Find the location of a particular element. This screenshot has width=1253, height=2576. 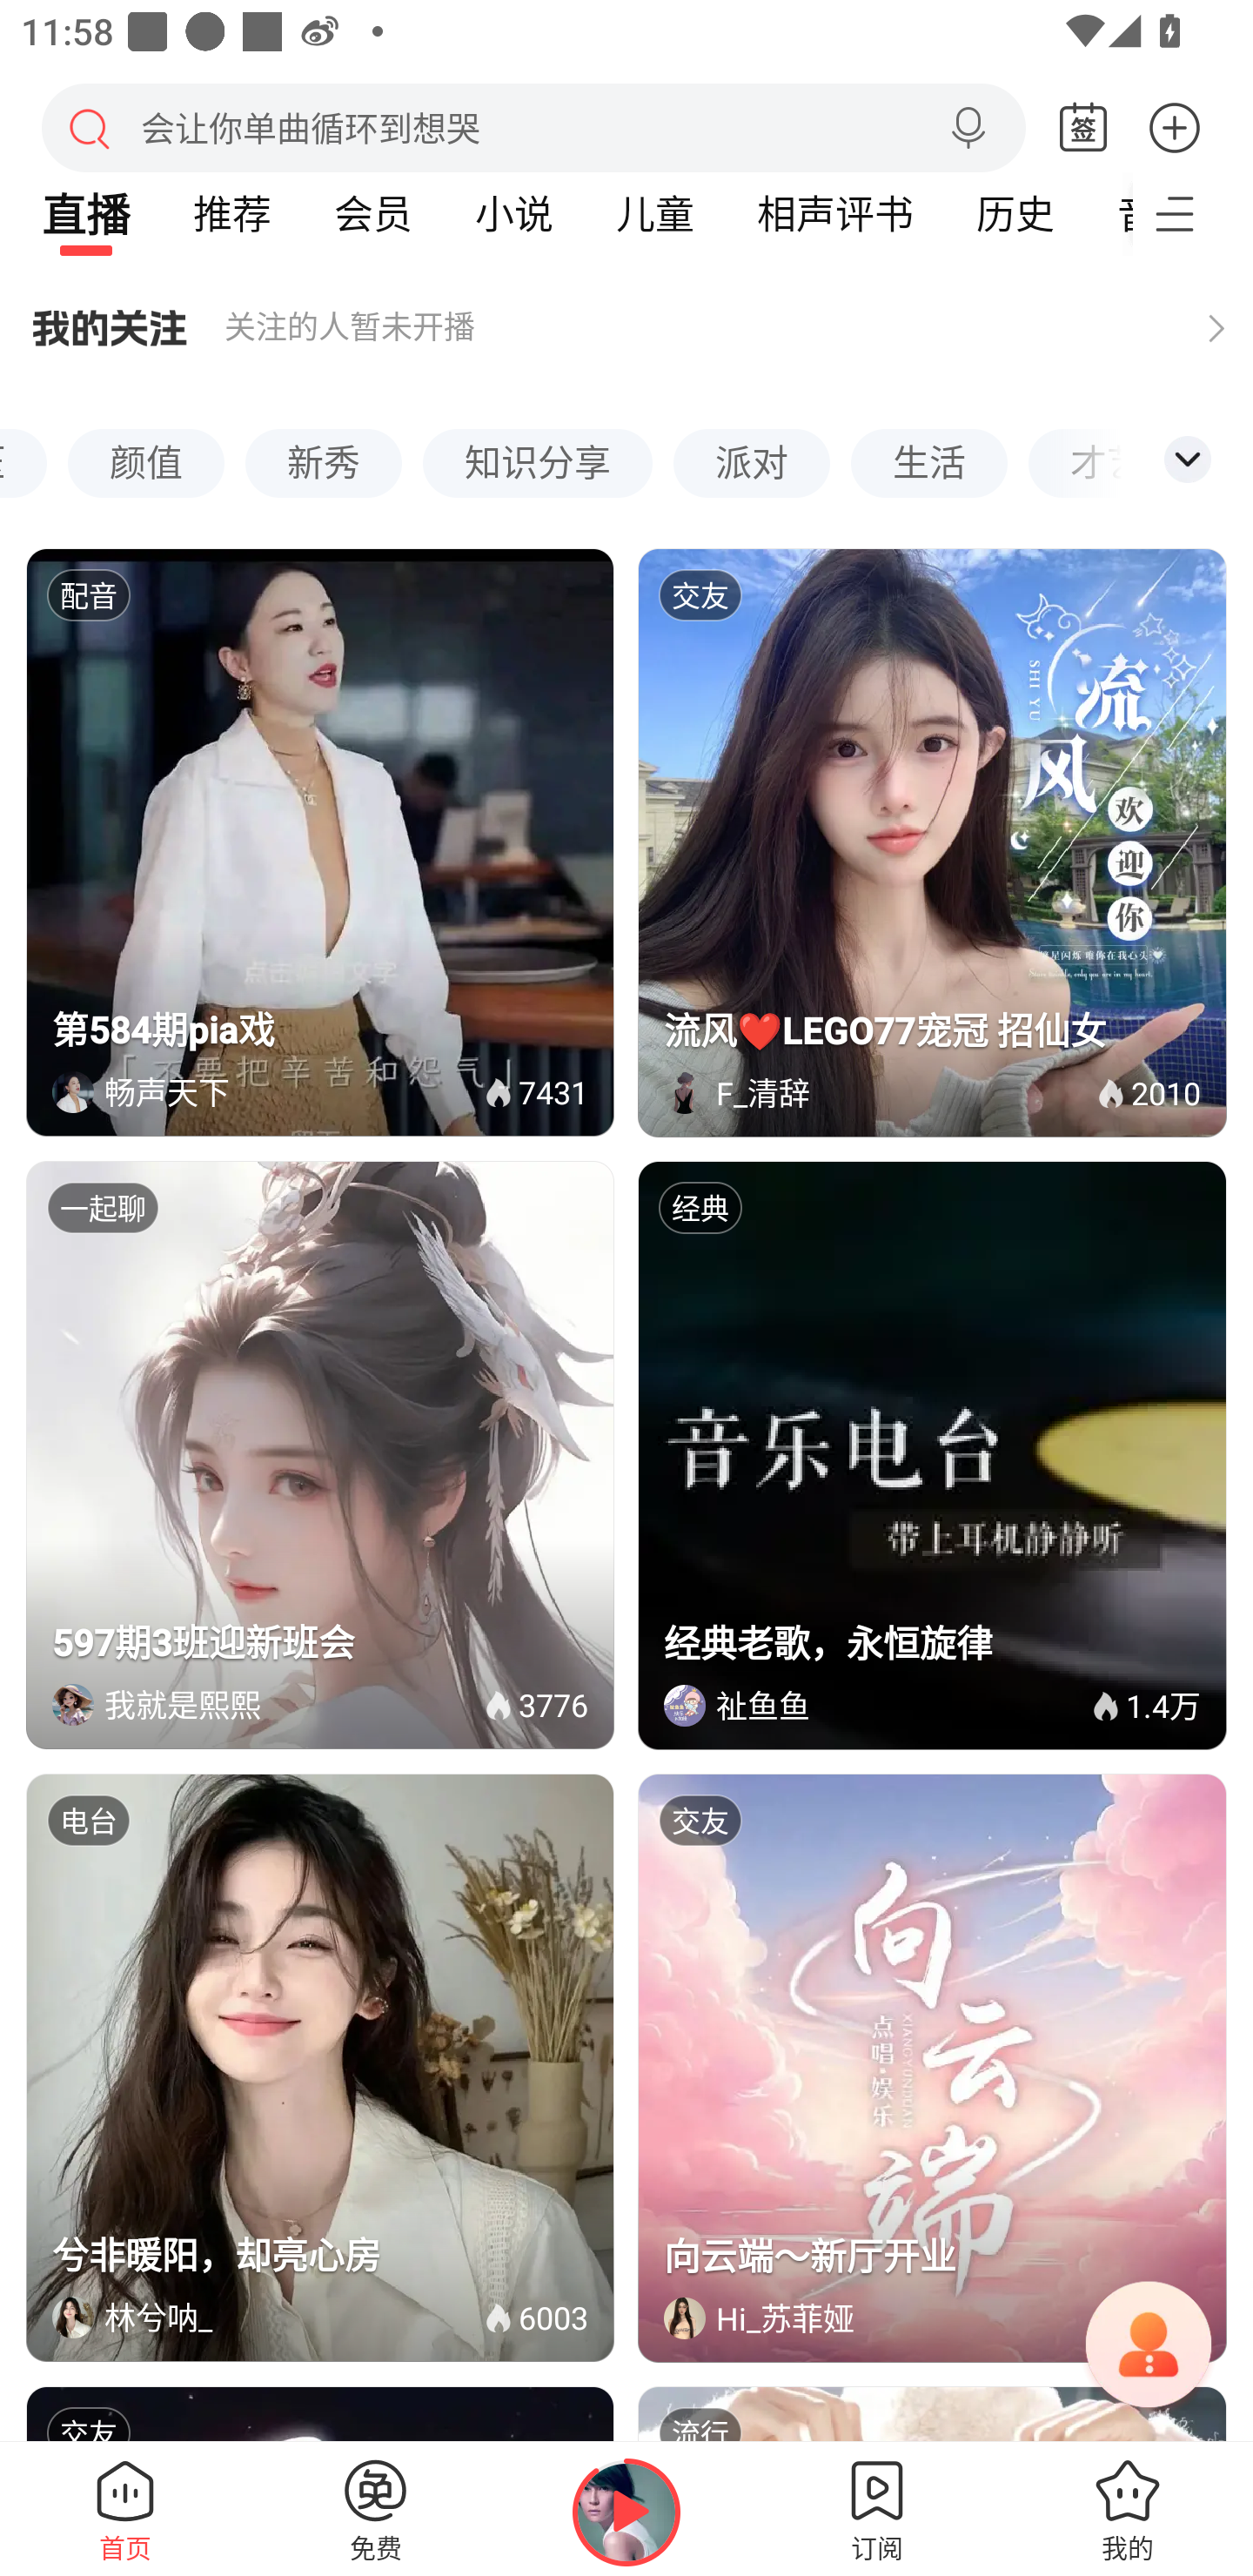

更多分类 is located at coordinates (1187, 460).